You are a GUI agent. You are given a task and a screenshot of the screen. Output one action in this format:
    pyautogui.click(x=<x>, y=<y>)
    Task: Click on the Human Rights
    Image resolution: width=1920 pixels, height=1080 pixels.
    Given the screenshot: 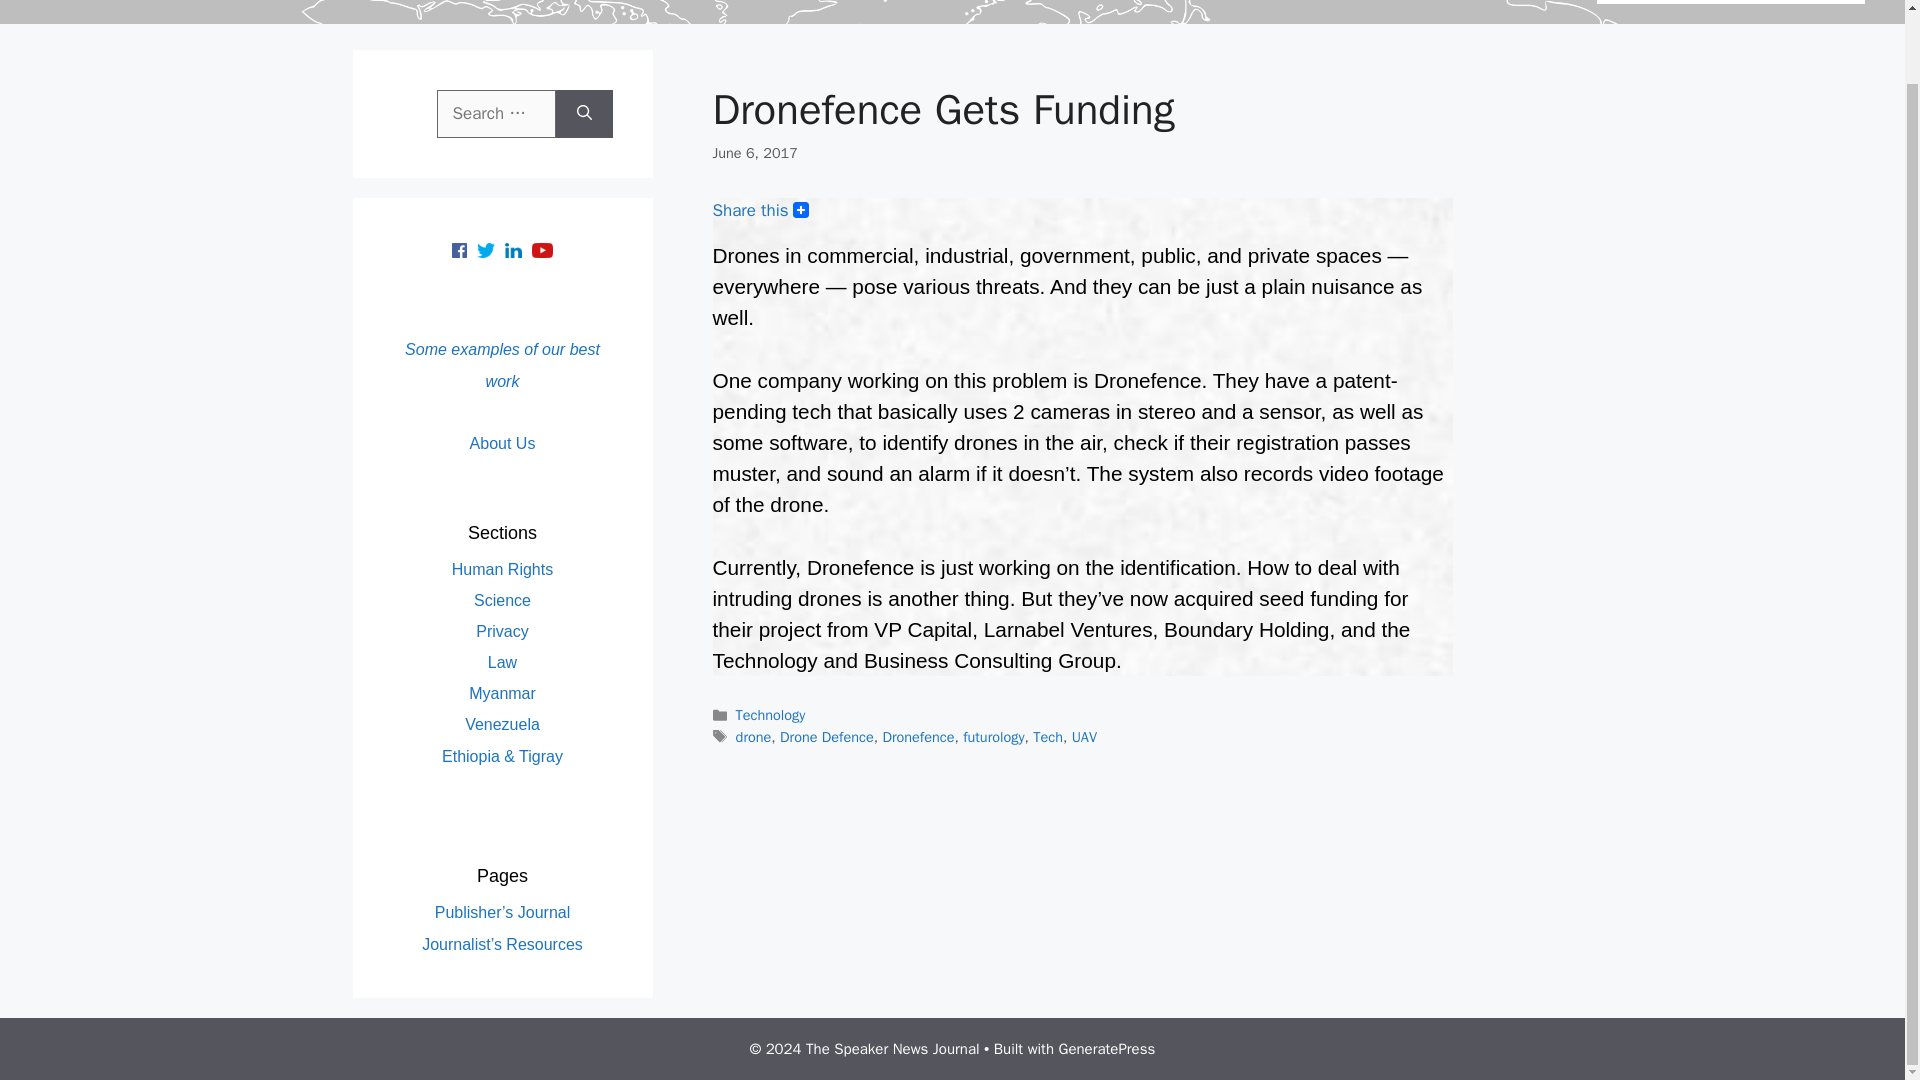 What is the action you would take?
    pyautogui.click(x=502, y=568)
    